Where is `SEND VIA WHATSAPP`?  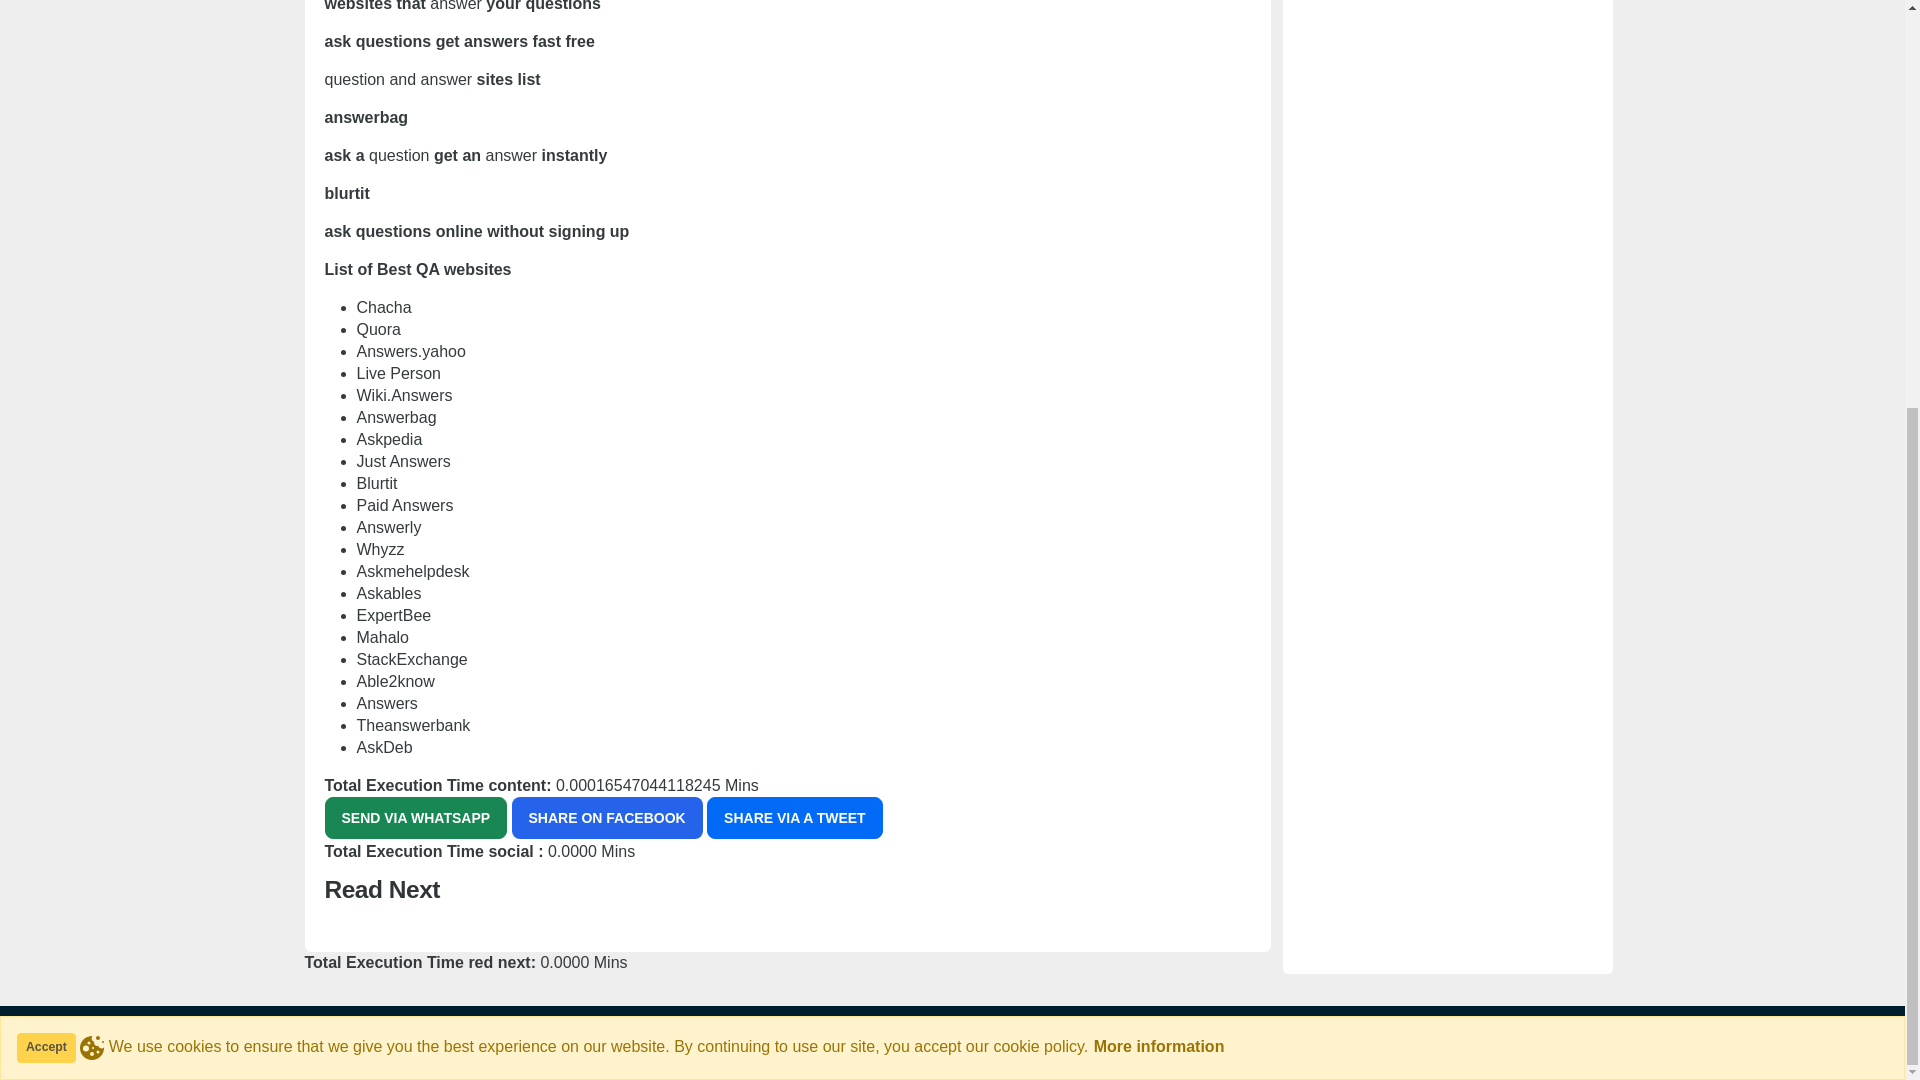 SEND VIA WHATSAPP is located at coordinates (415, 818).